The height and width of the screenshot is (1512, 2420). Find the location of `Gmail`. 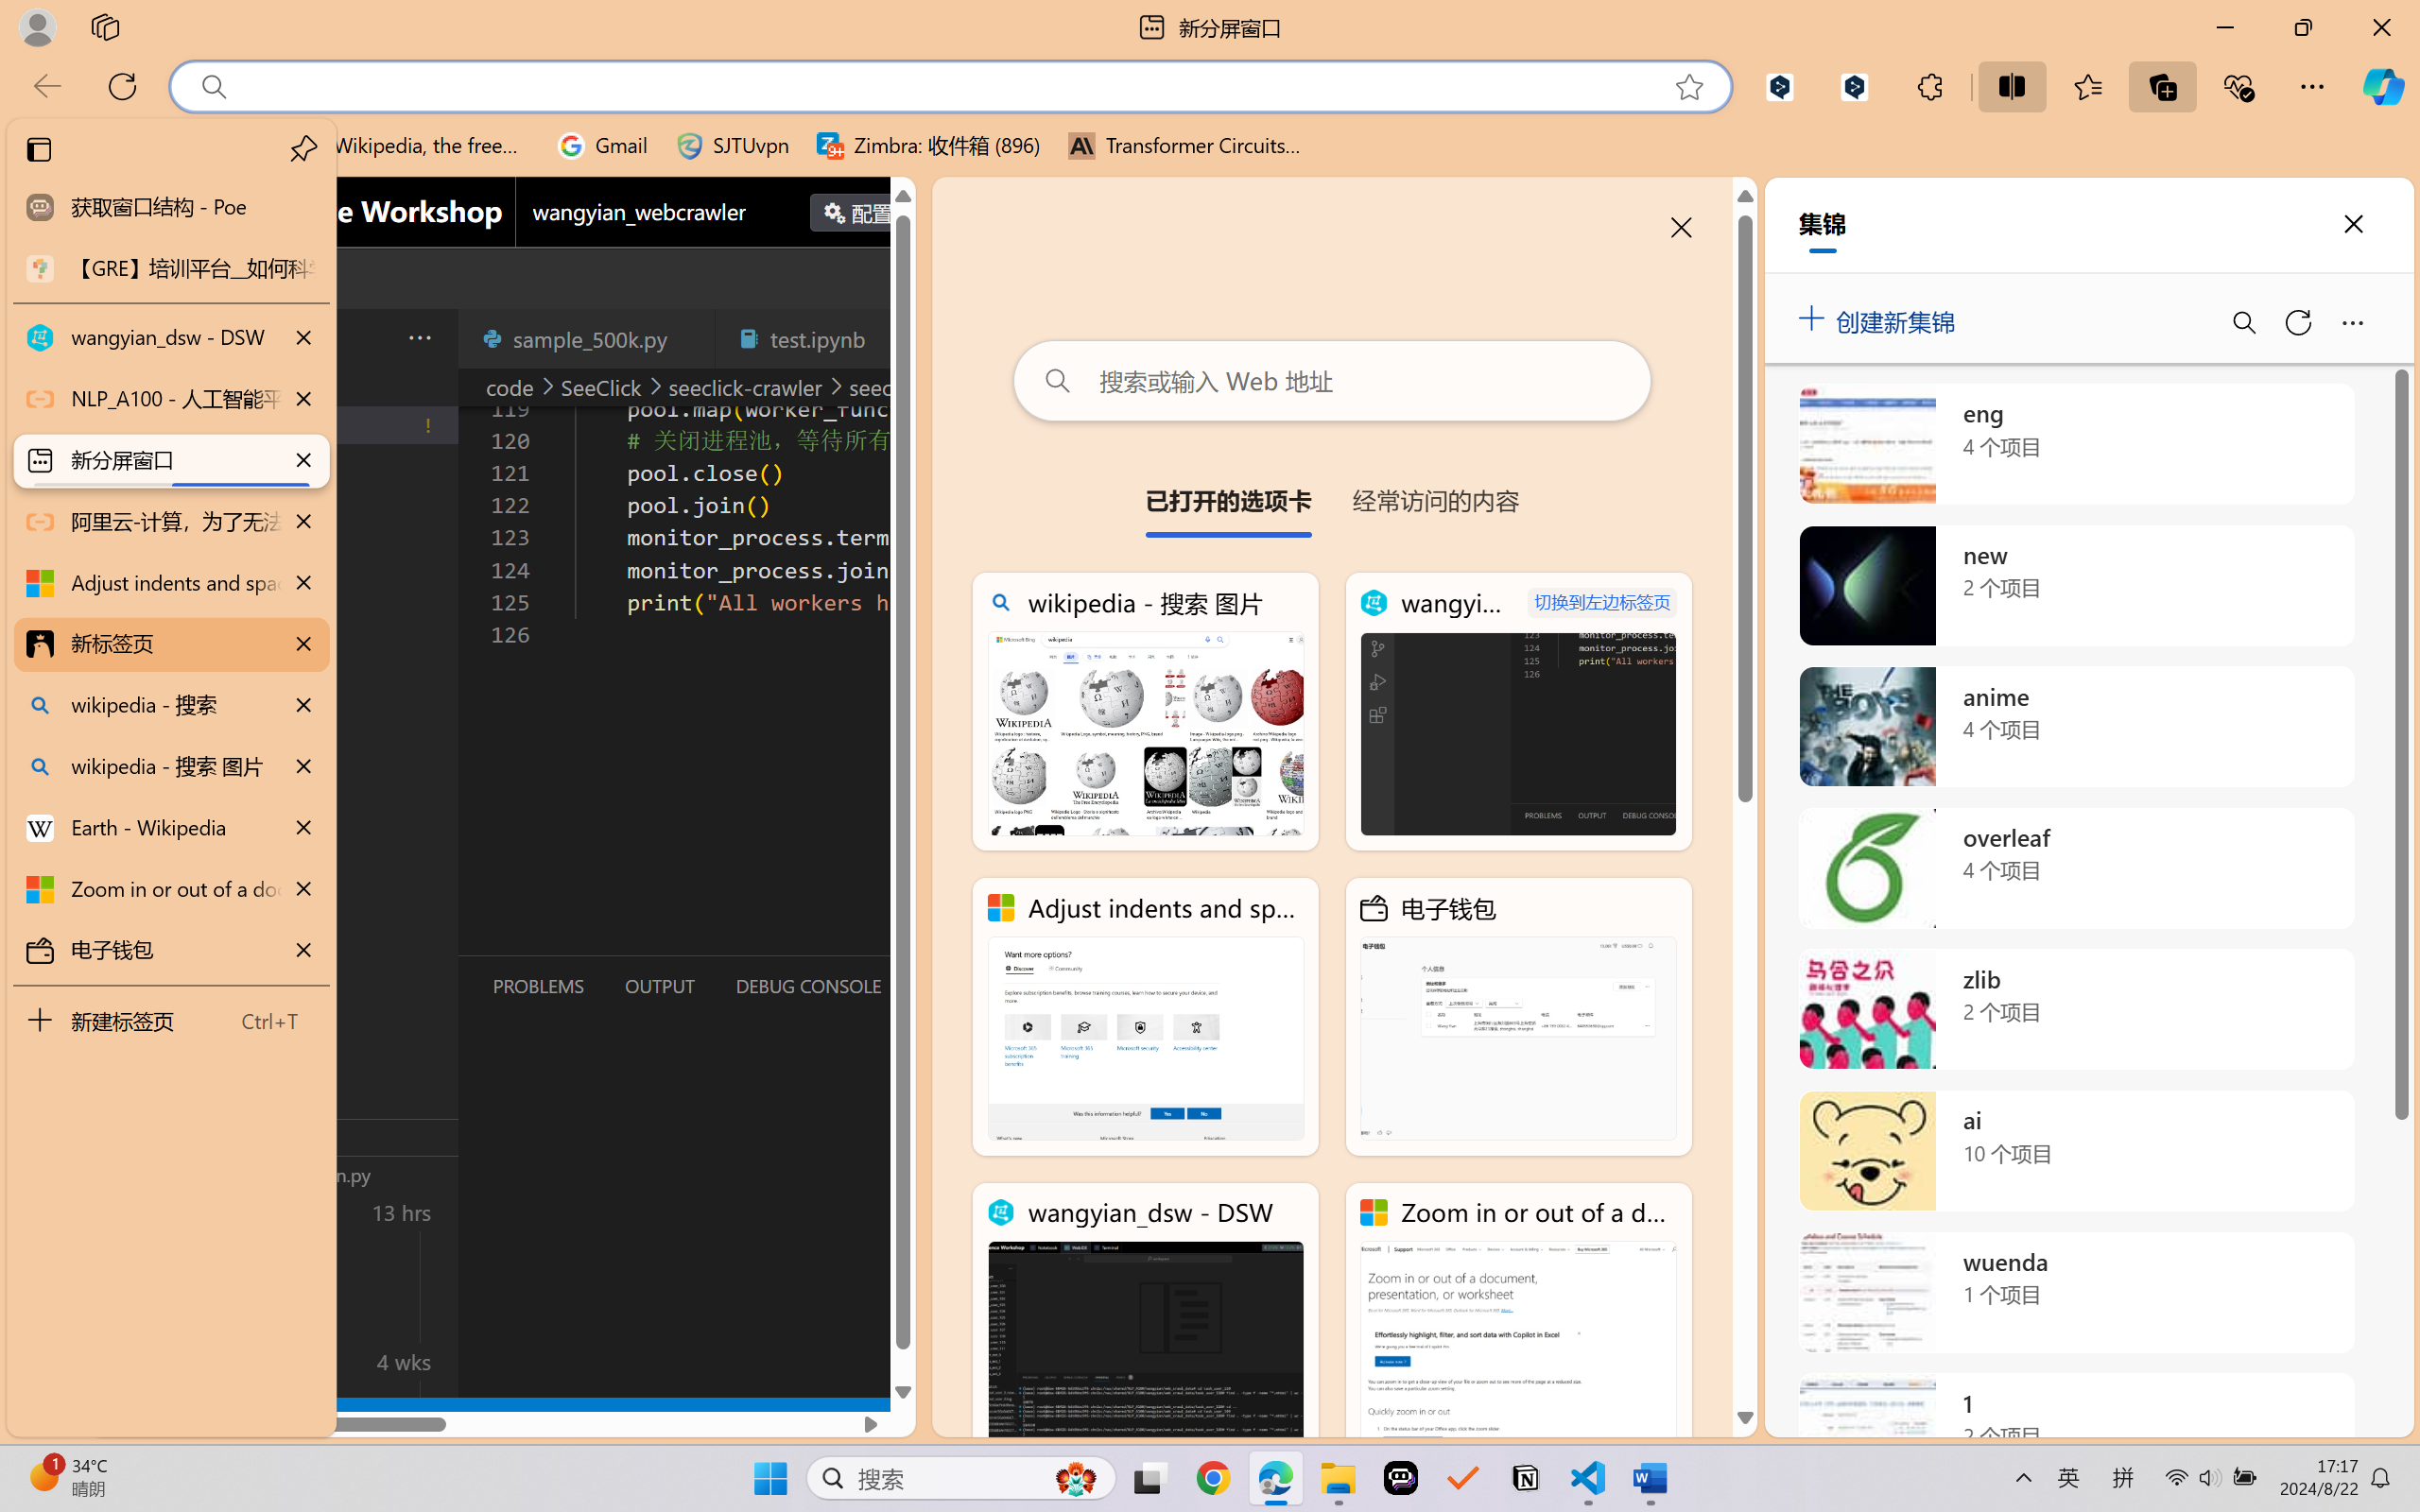

Gmail is located at coordinates (602, 146).